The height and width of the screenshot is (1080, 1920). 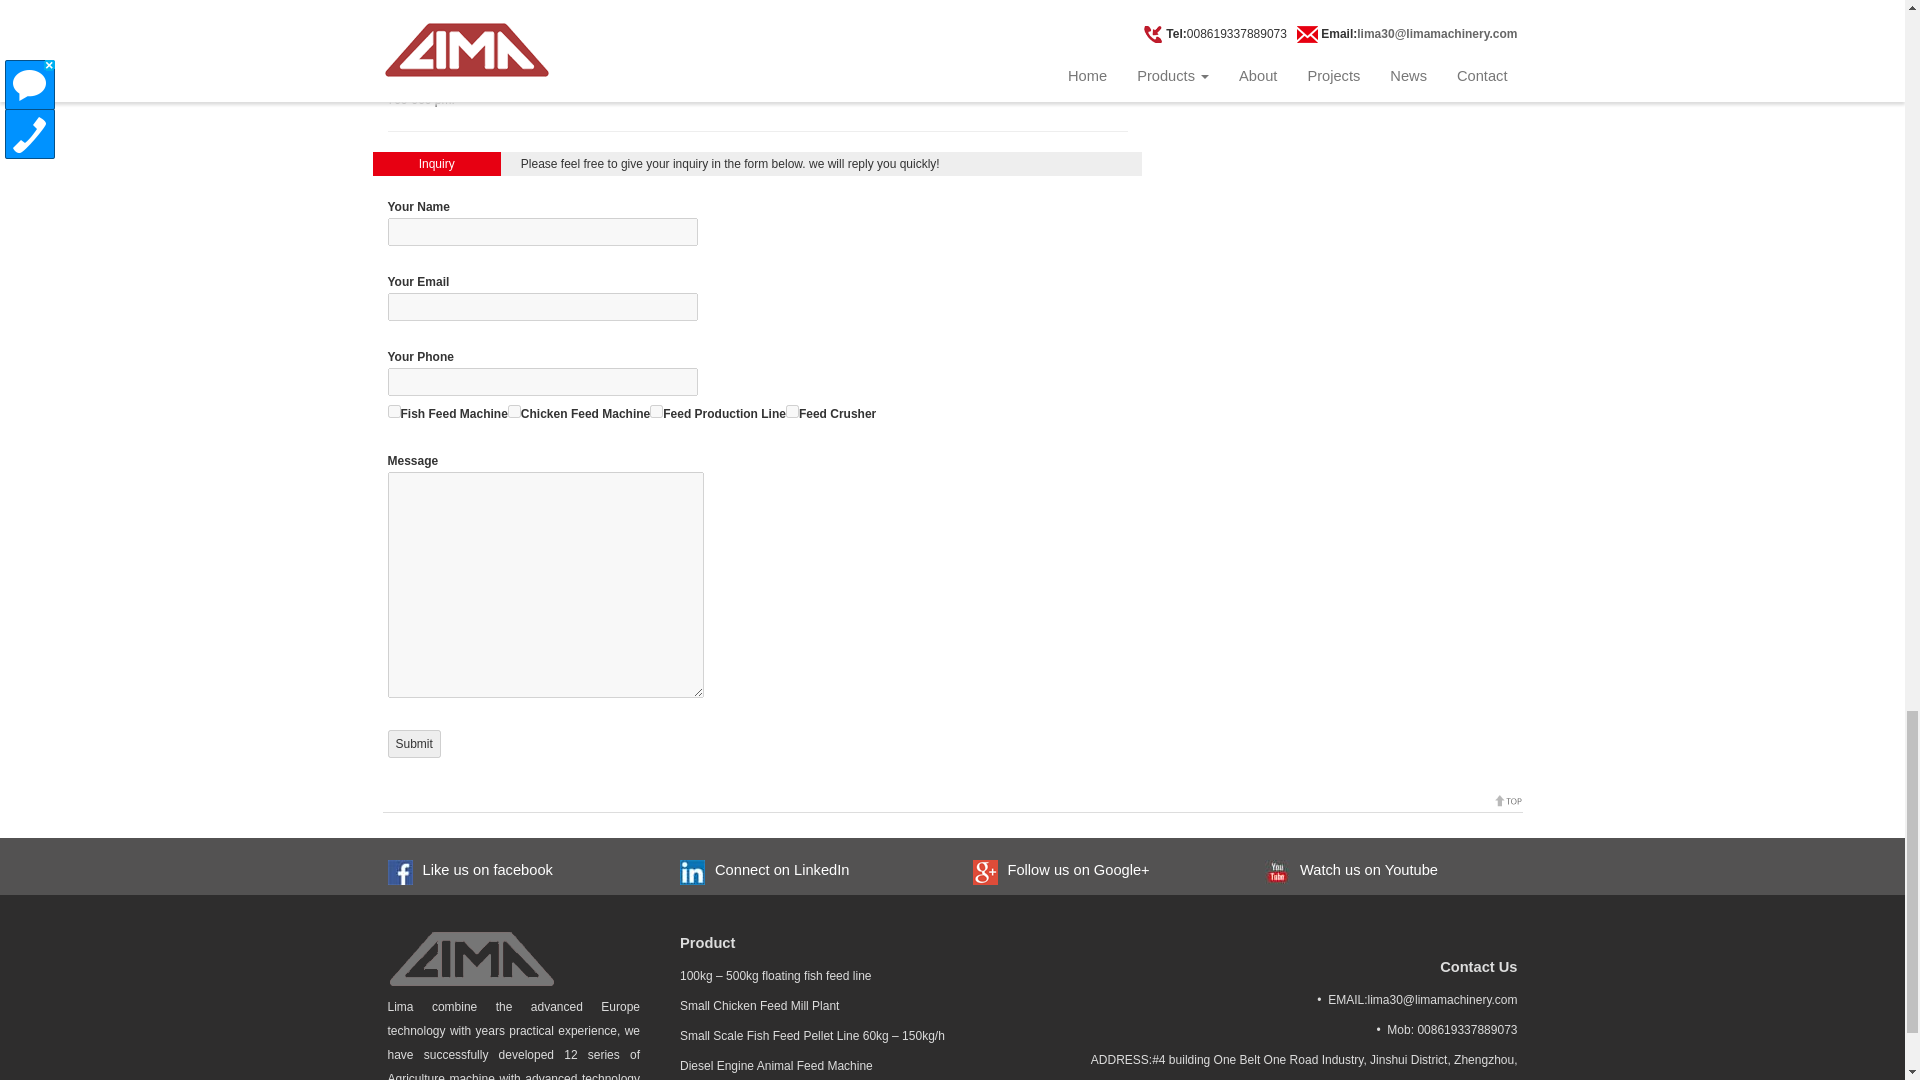 What do you see at coordinates (482, 870) in the screenshot?
I see `Like us on facebook` at bounding box center [482, 870].